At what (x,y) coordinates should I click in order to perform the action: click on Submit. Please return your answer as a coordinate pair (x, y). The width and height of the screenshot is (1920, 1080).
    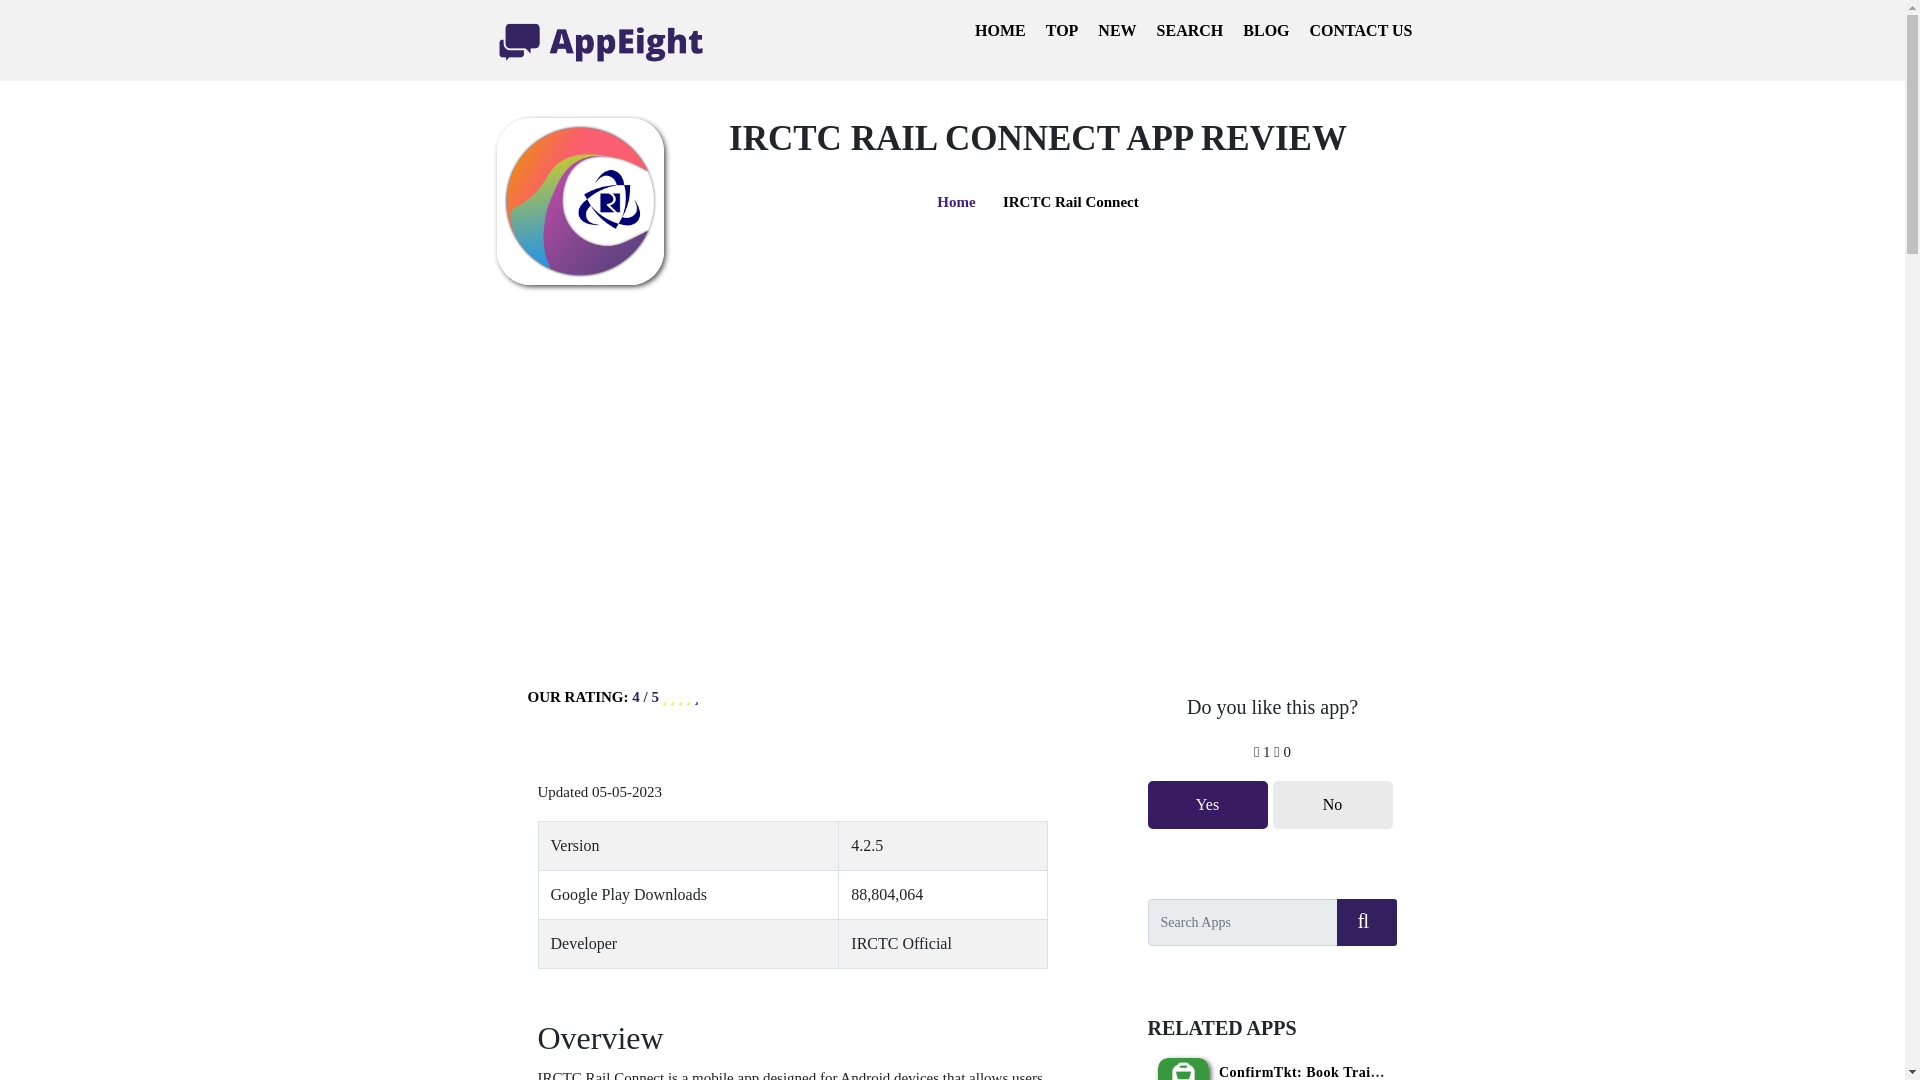
    Looking at the image, I should click on (1366, 920).